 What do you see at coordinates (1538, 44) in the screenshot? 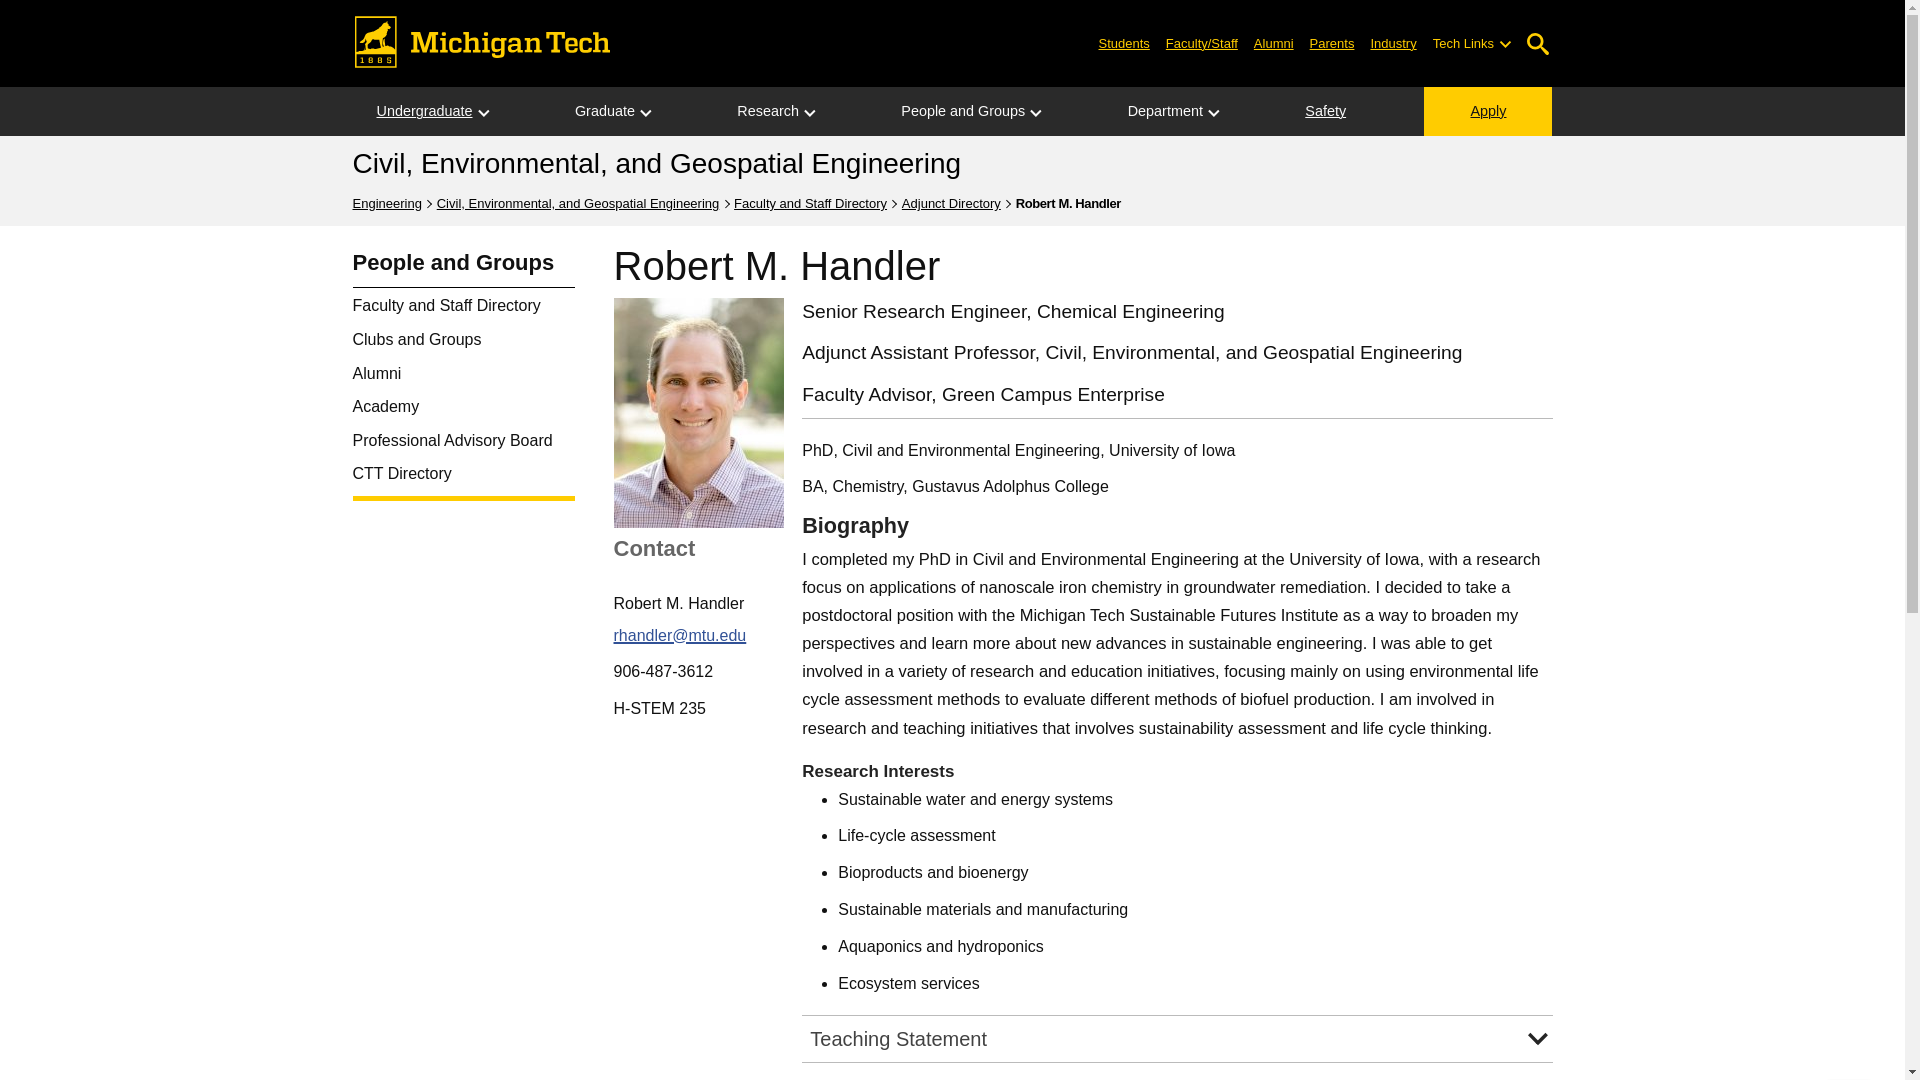
I see `Open Search` at bounding box center [1538, 44].